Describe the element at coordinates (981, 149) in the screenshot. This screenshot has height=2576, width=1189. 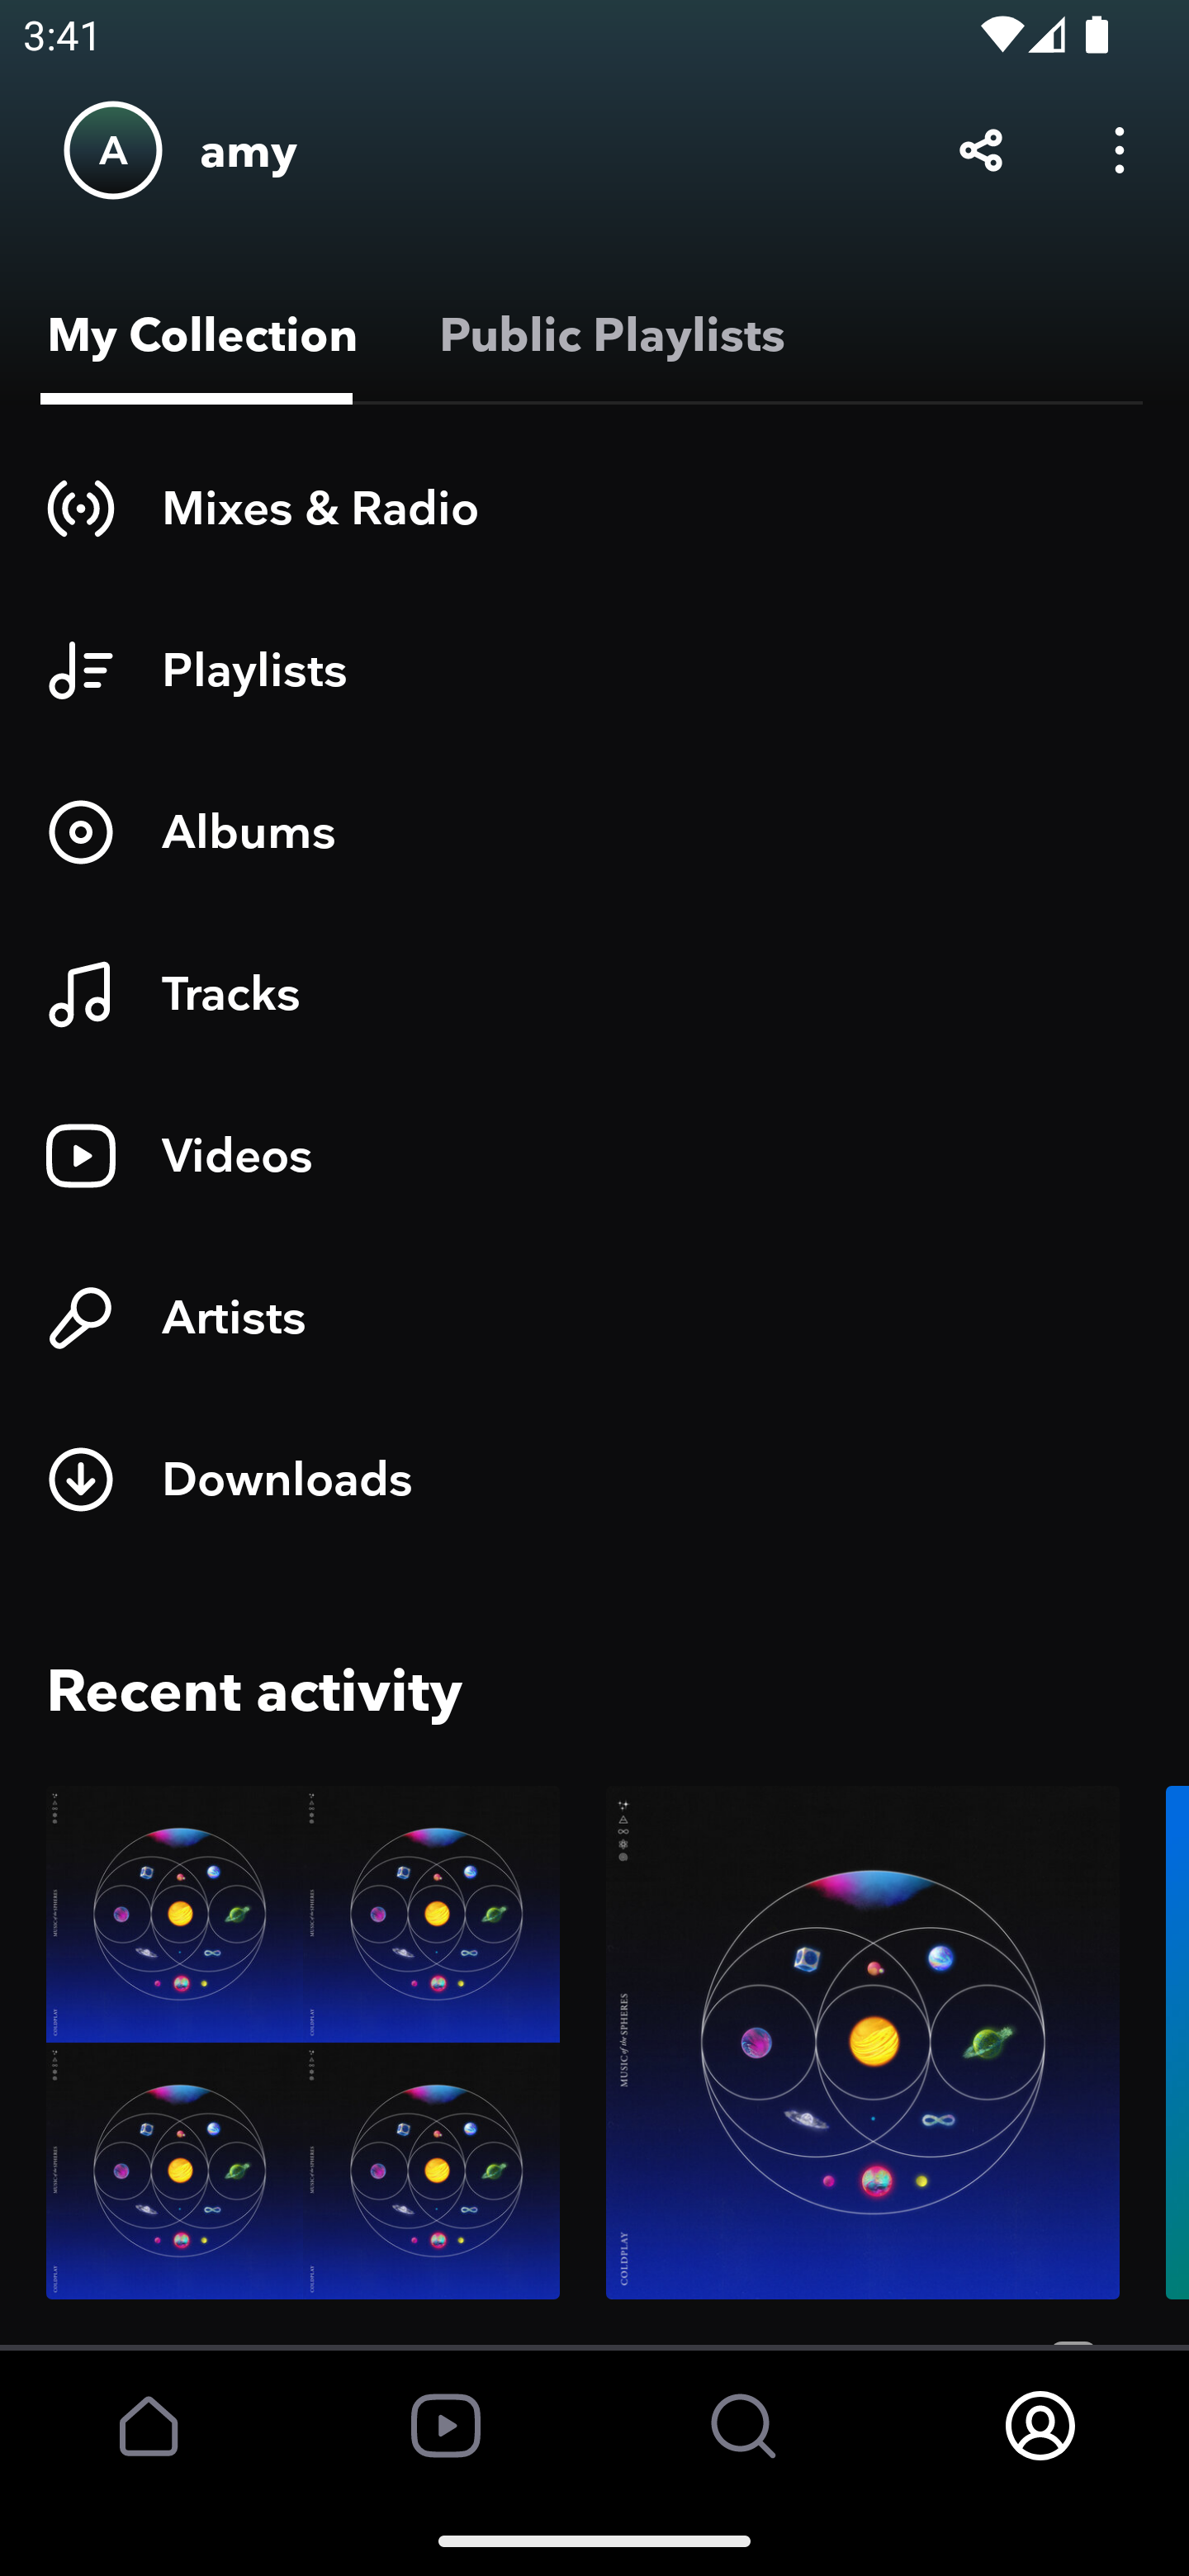
I see `Share` at that location.